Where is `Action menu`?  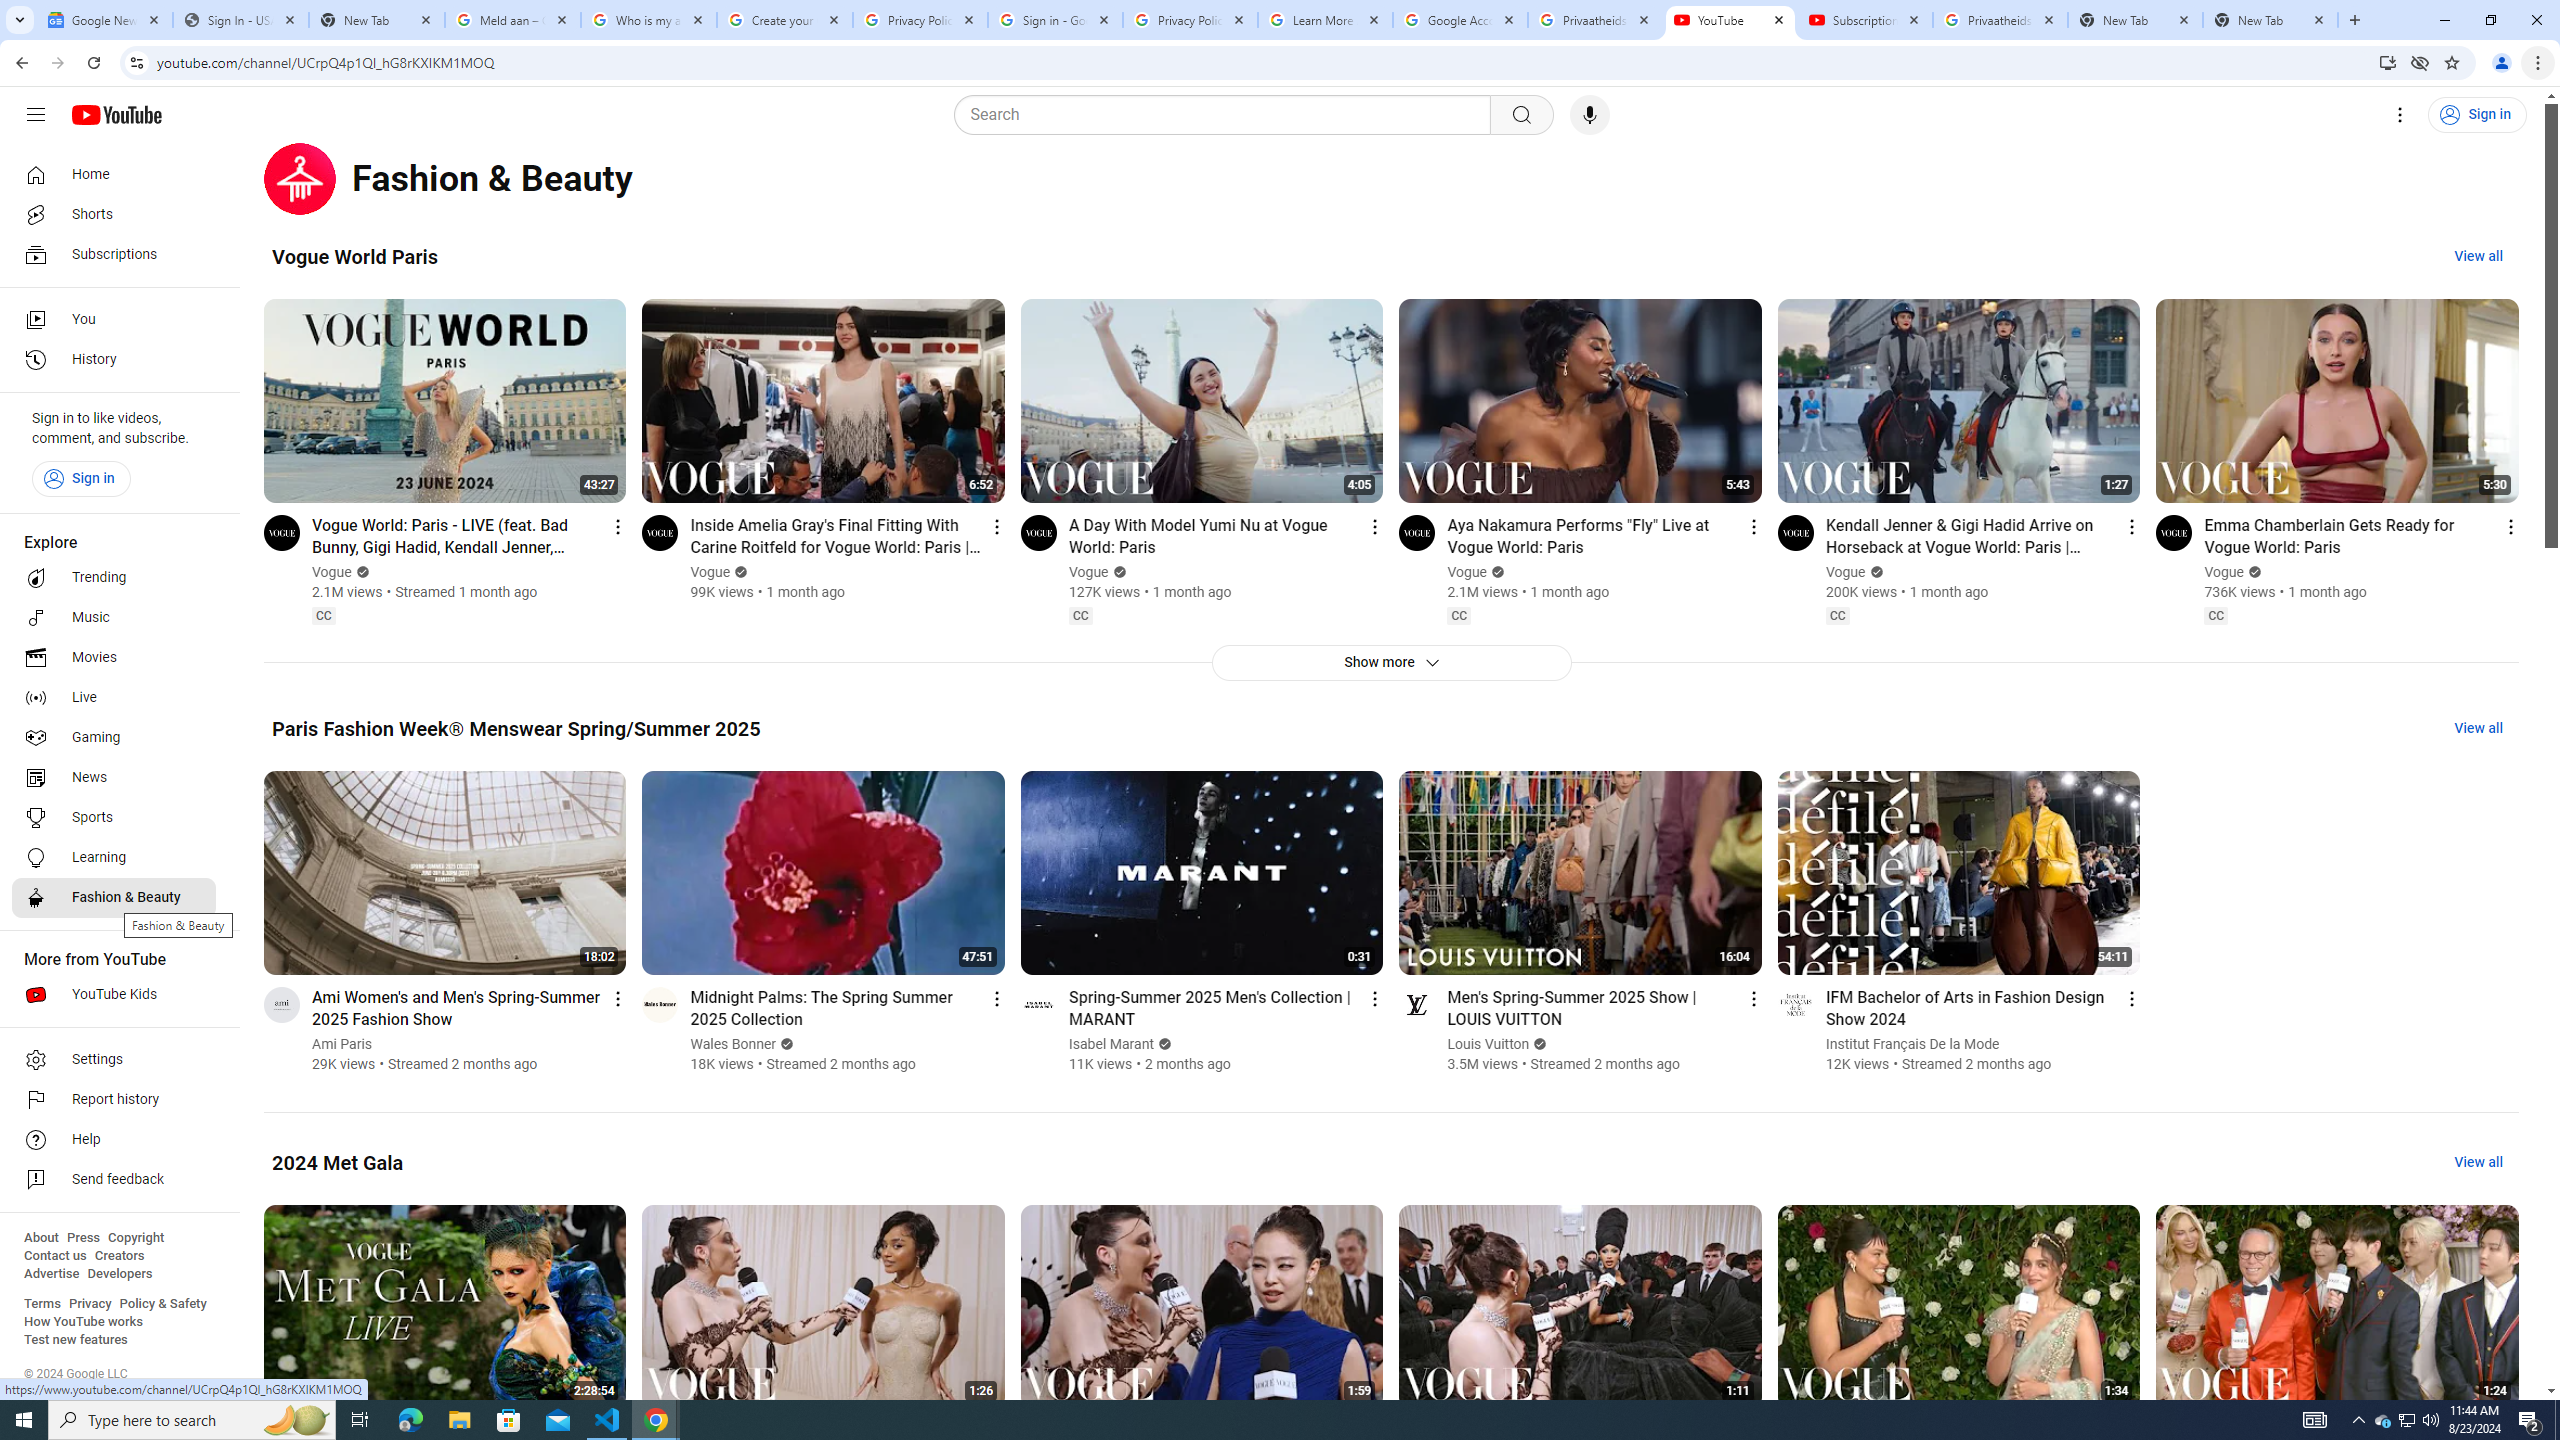 Action menu is located at coordinates (2132, 998).